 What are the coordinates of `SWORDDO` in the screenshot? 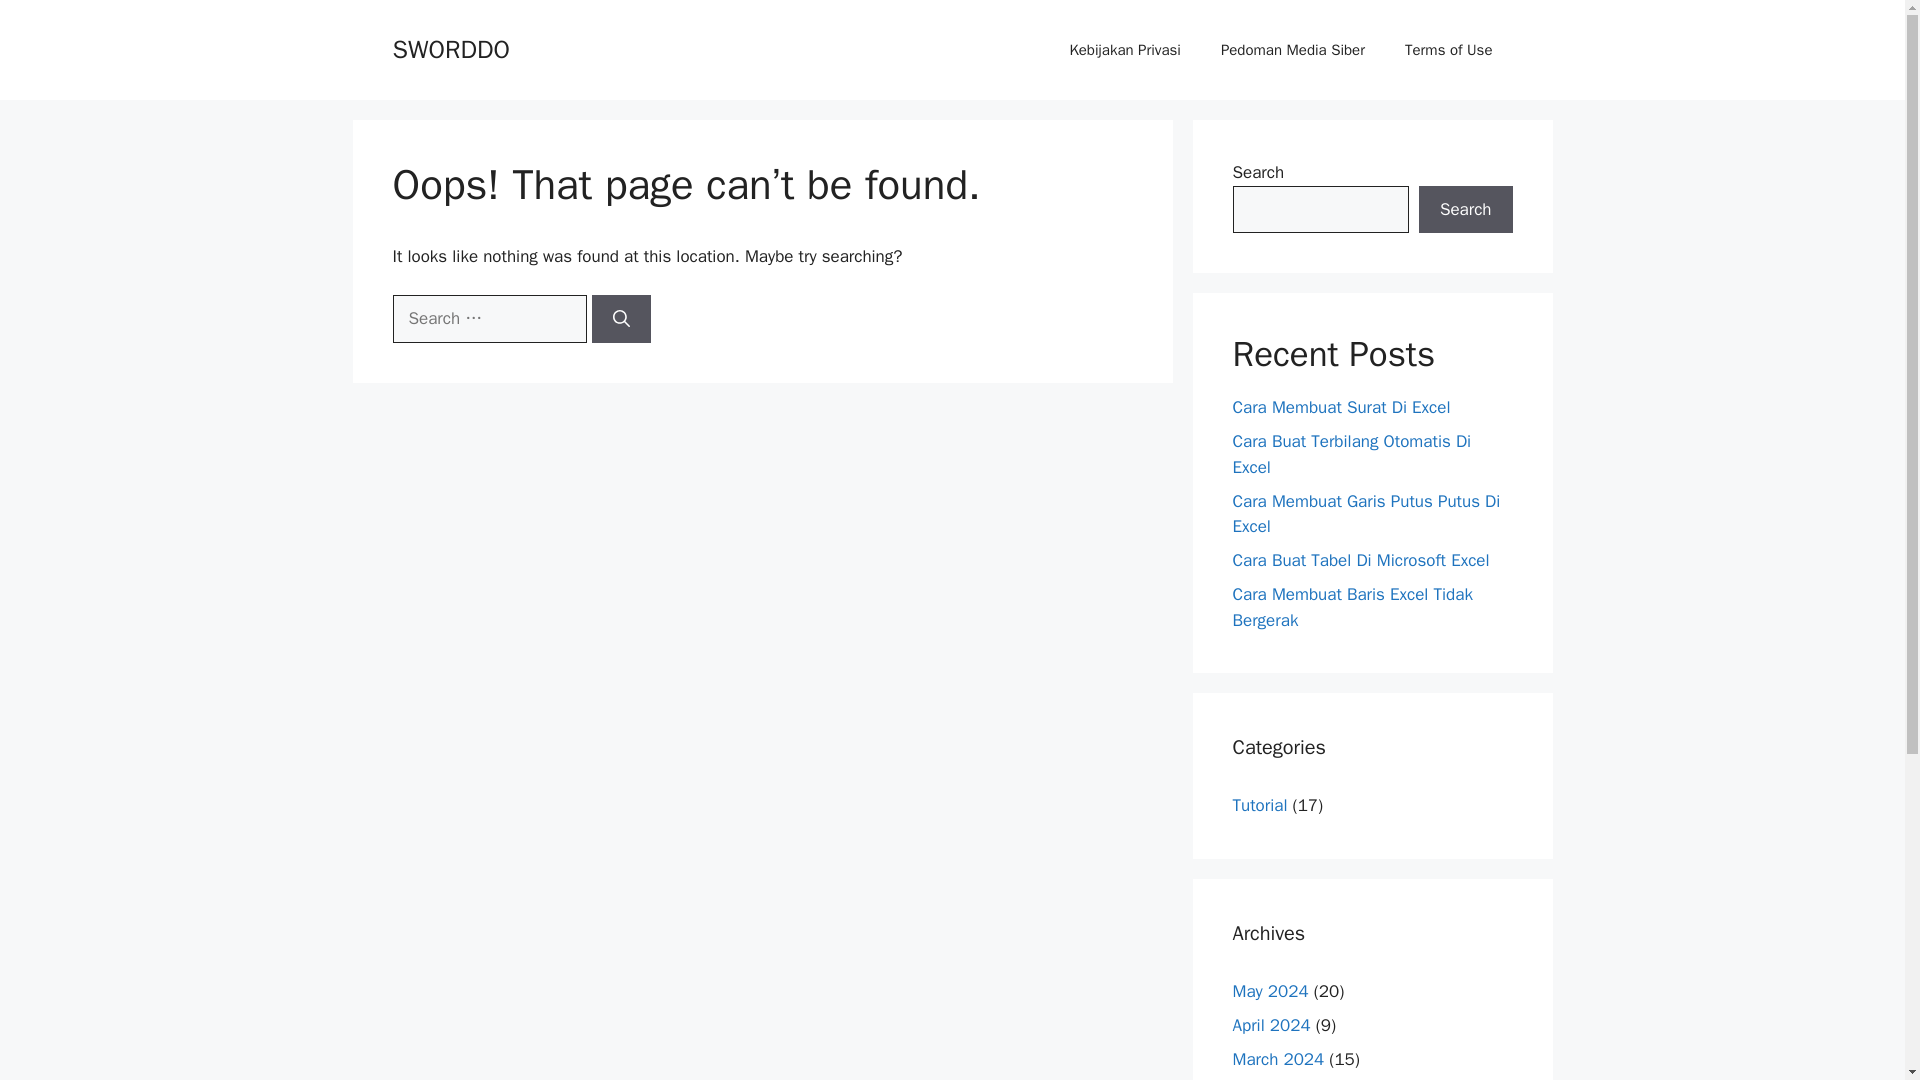 It's located at (450, 48).